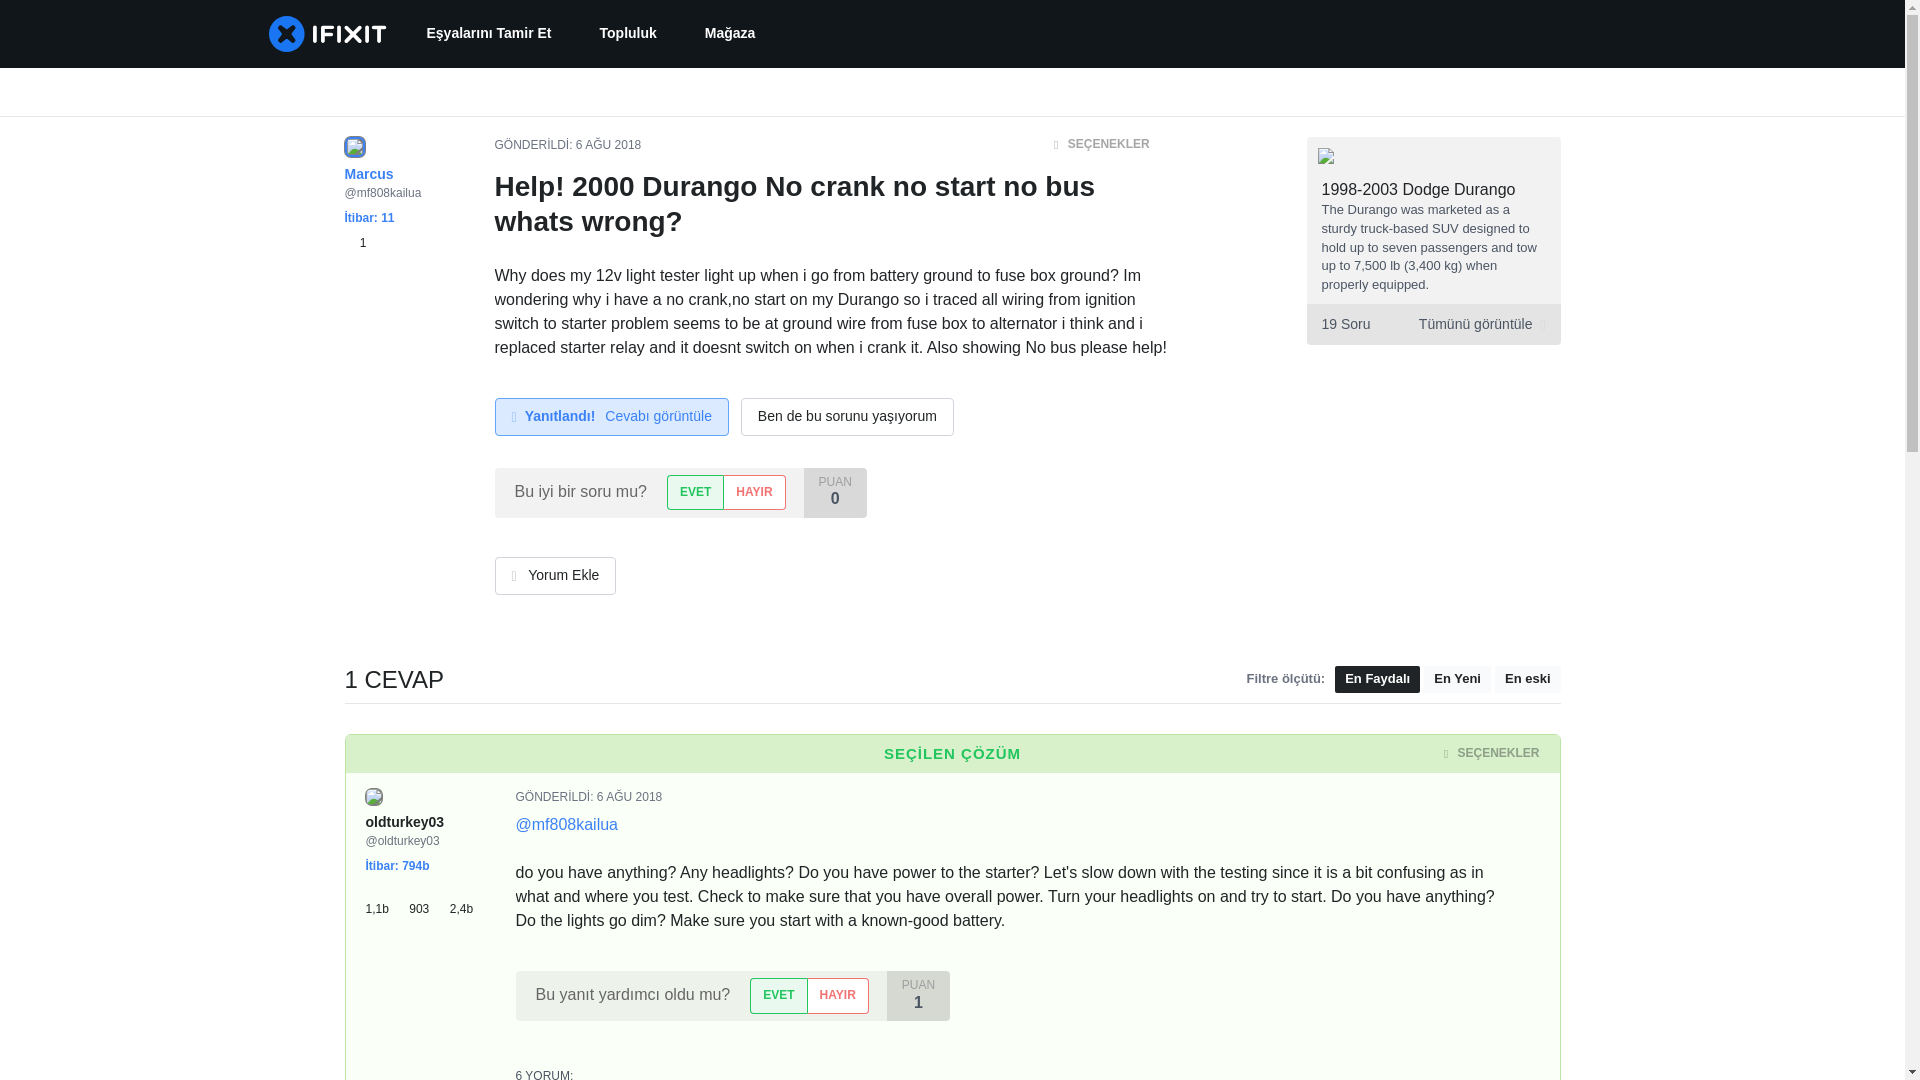 The width and height of the screenshot is (1920, 1080). What do you see at coordinates (1528, 680) in the screenshot?
I see `En eski` at bounding box center [1528, 680].